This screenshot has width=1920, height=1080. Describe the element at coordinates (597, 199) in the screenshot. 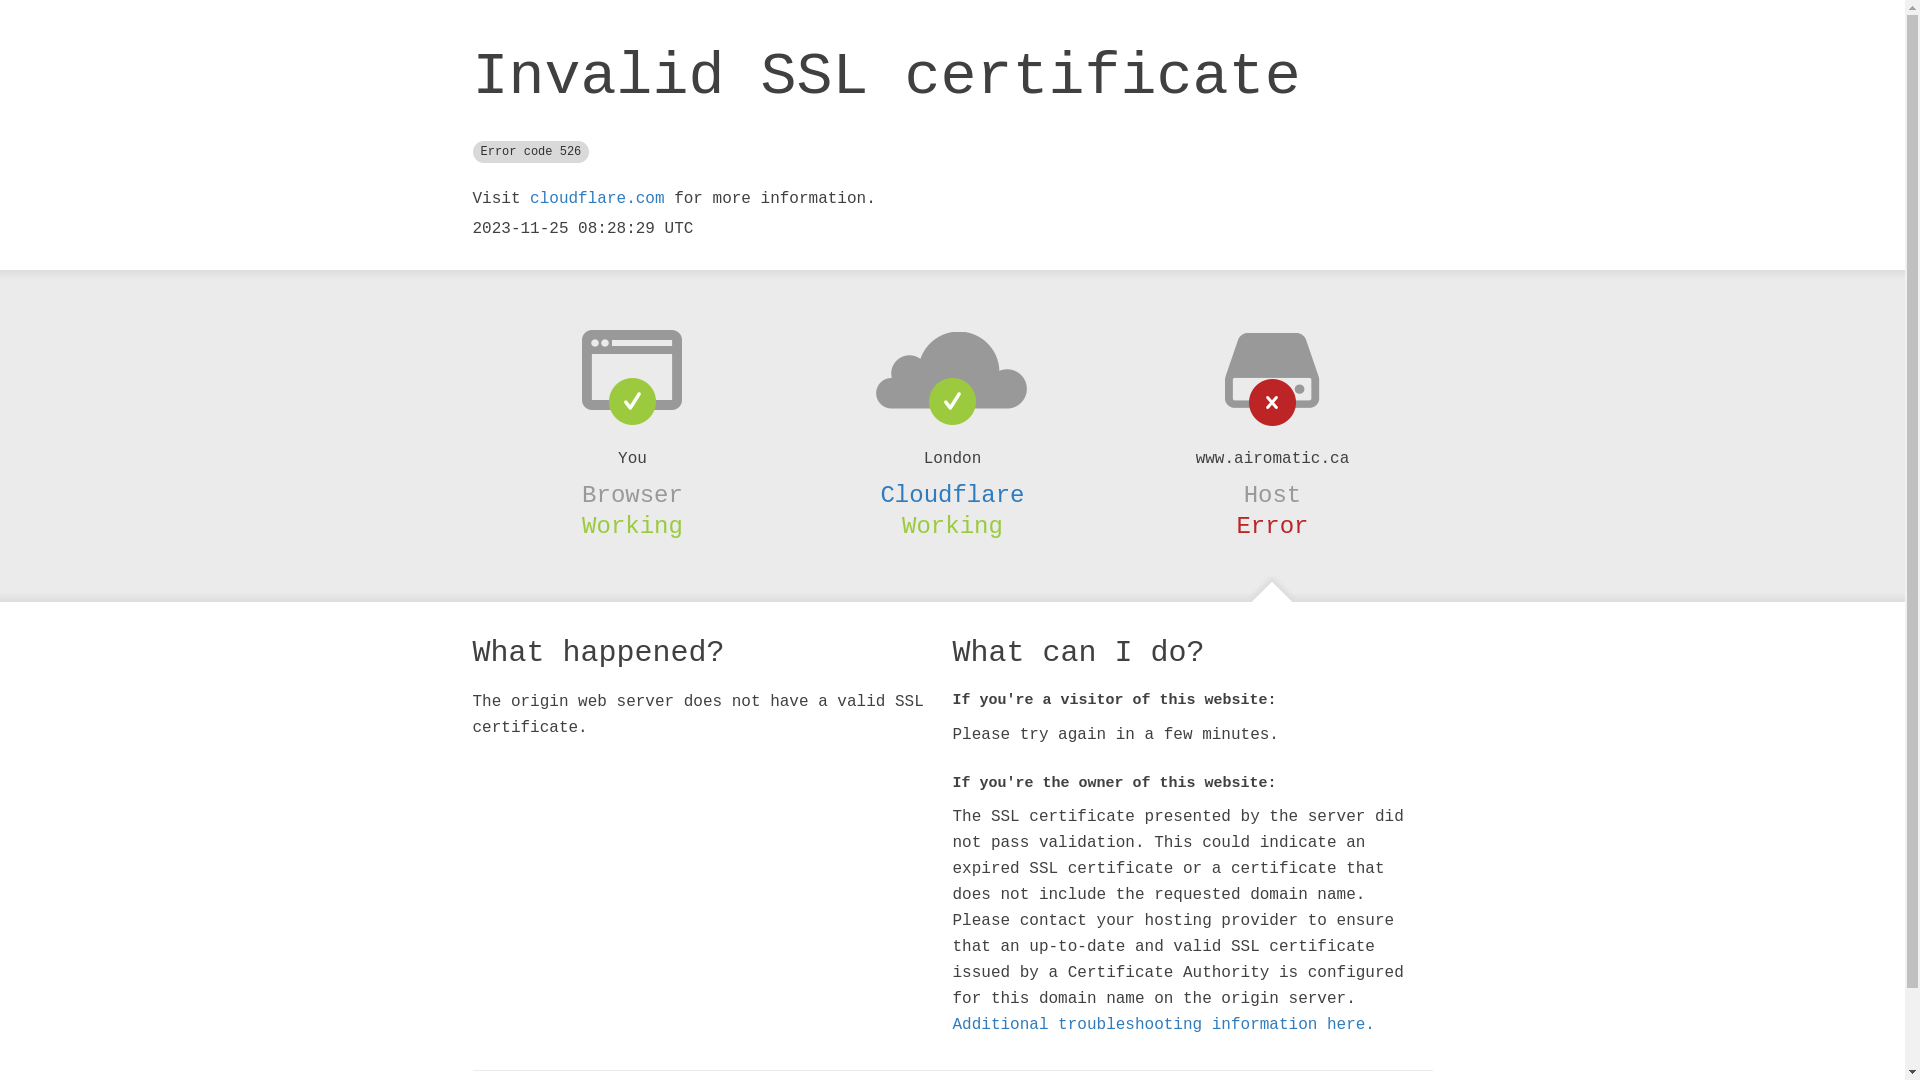

I see `cloudflare.com` at that location.